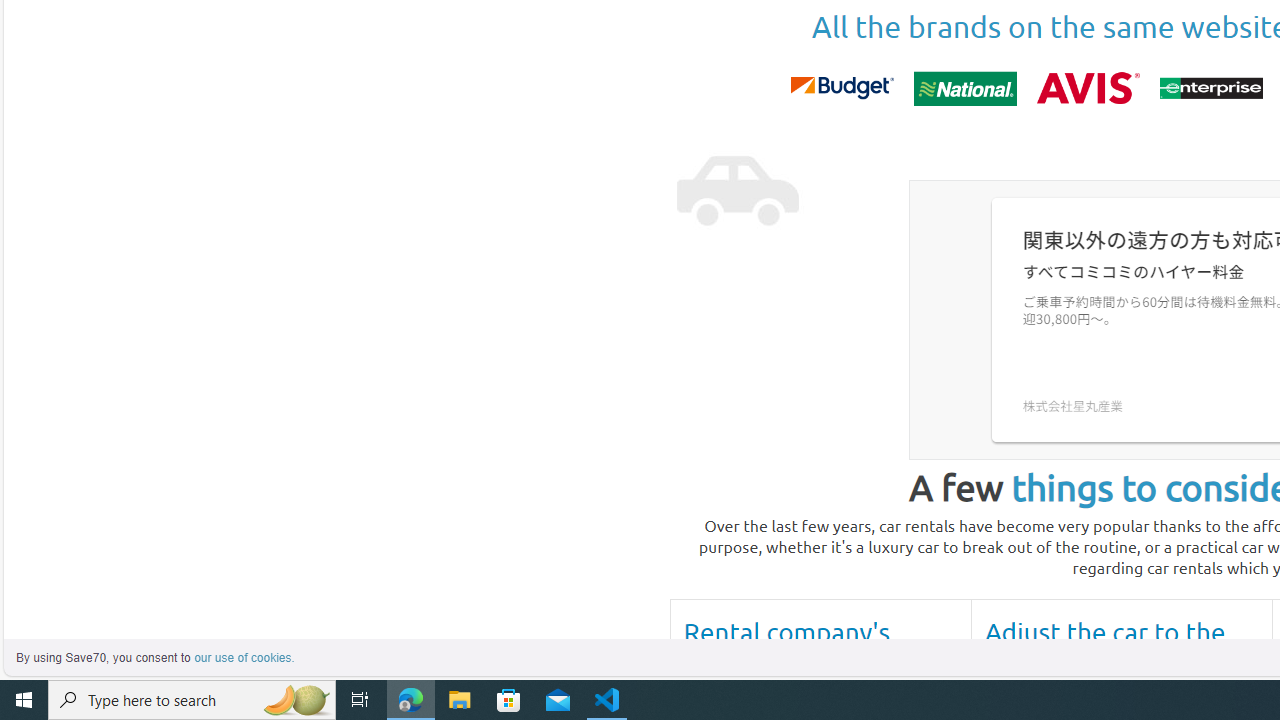 The width and height of the screenshot is (1280, 720). Describe the element at coordinates (841, 88) in the screenshot. I see `Budget` at that location.